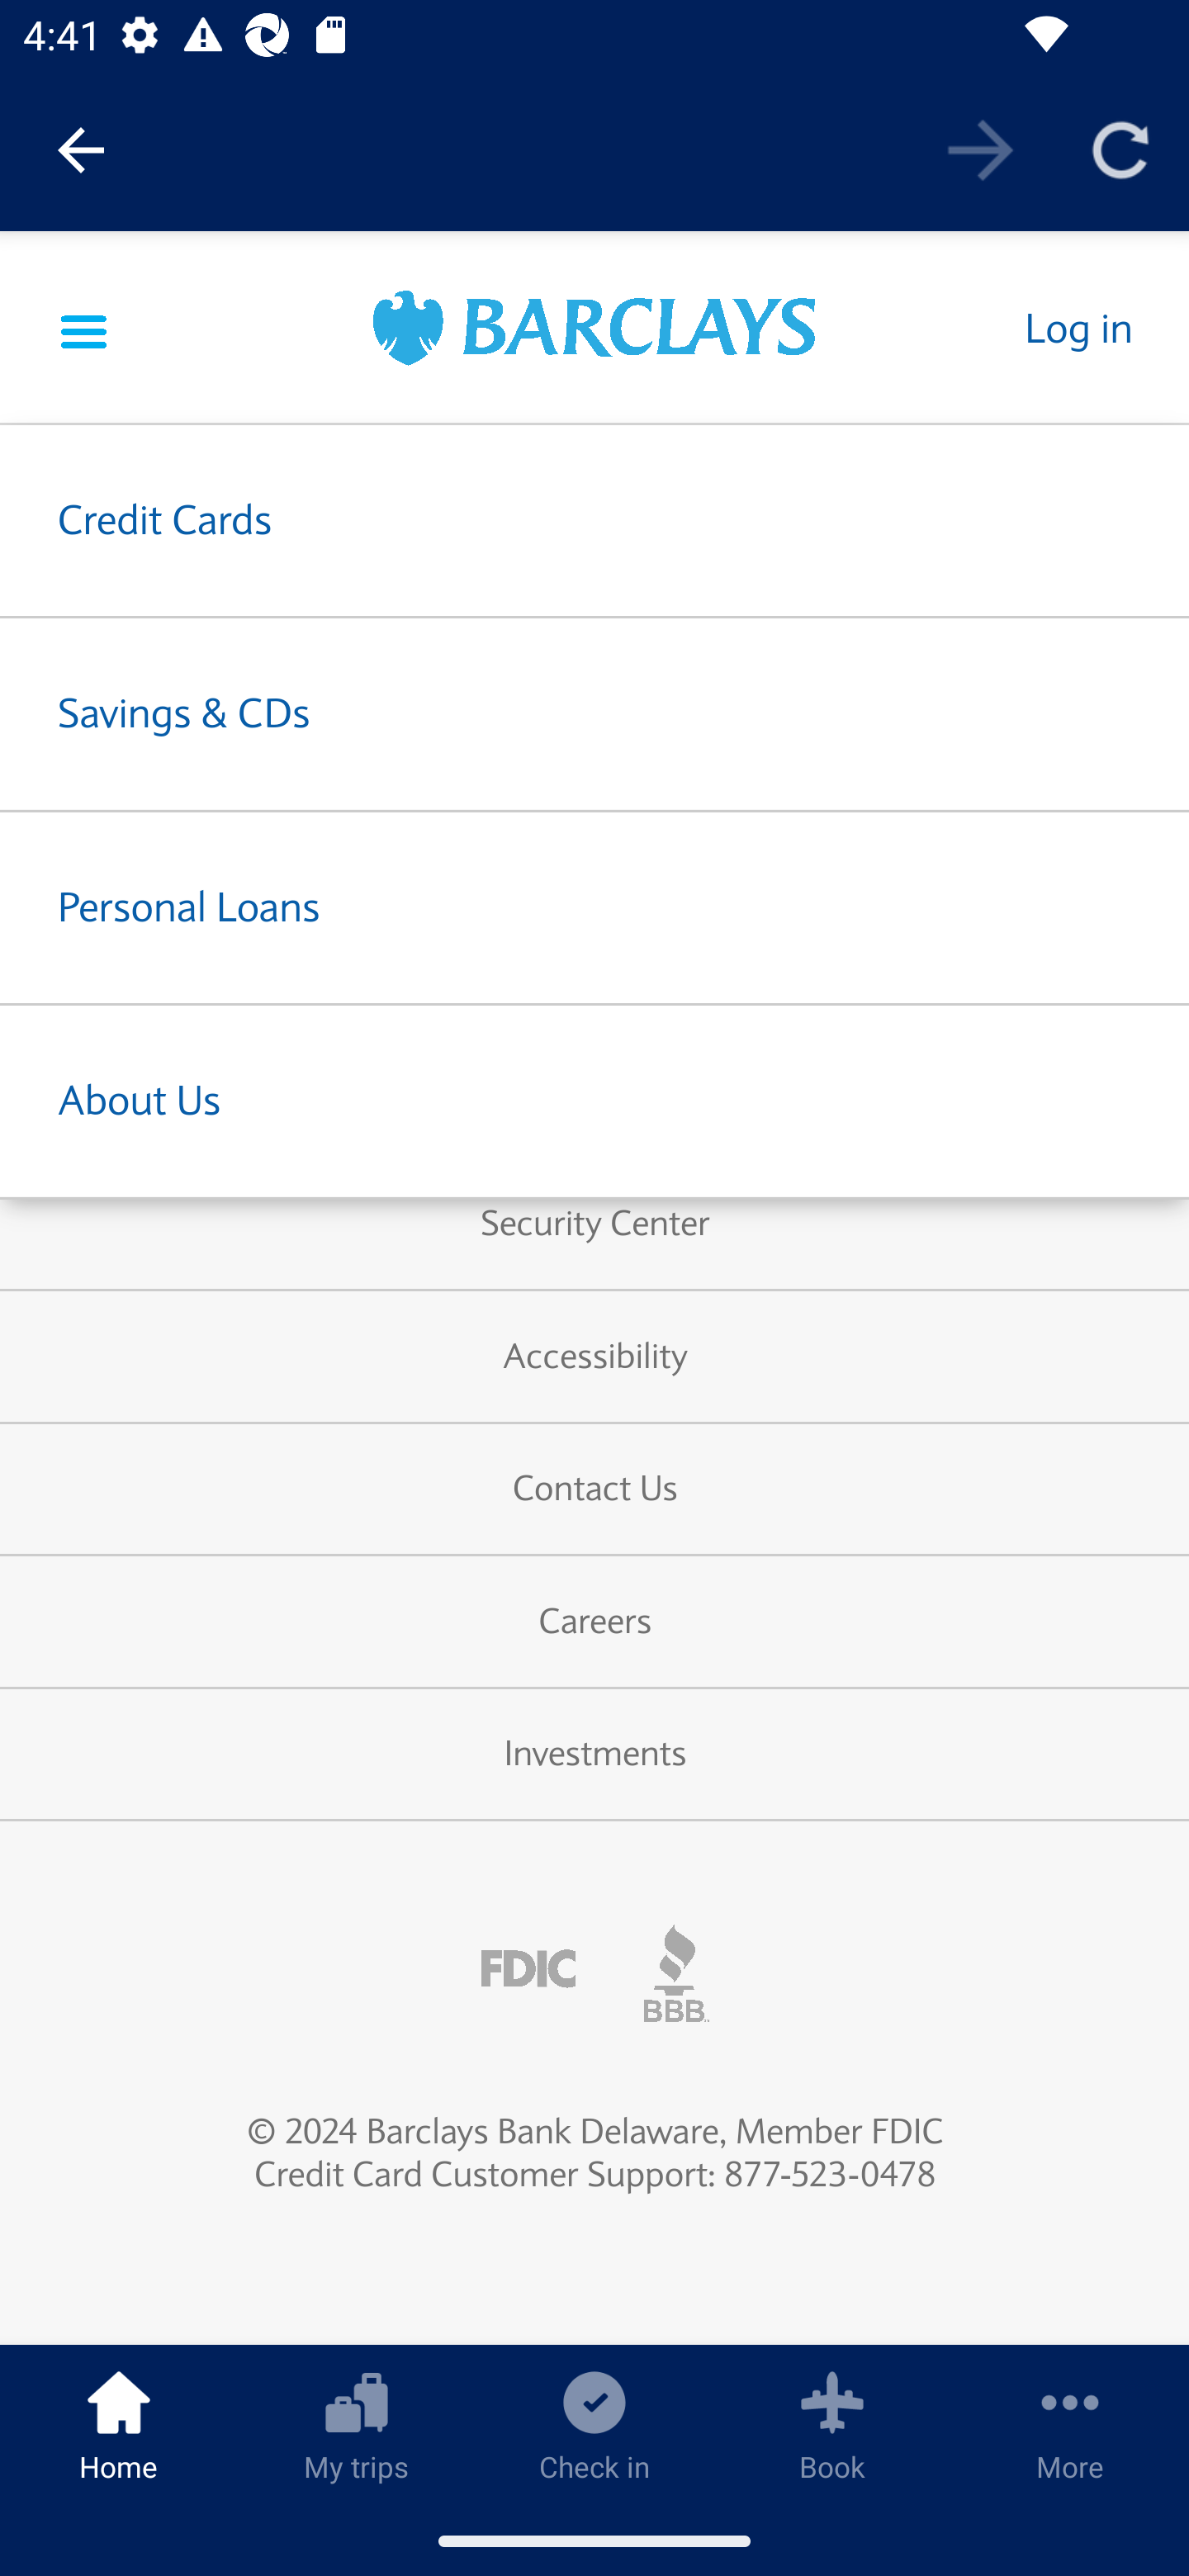 This screenshot has width=1189, height=2576. I want to click on Reload, so click(1120, 149).